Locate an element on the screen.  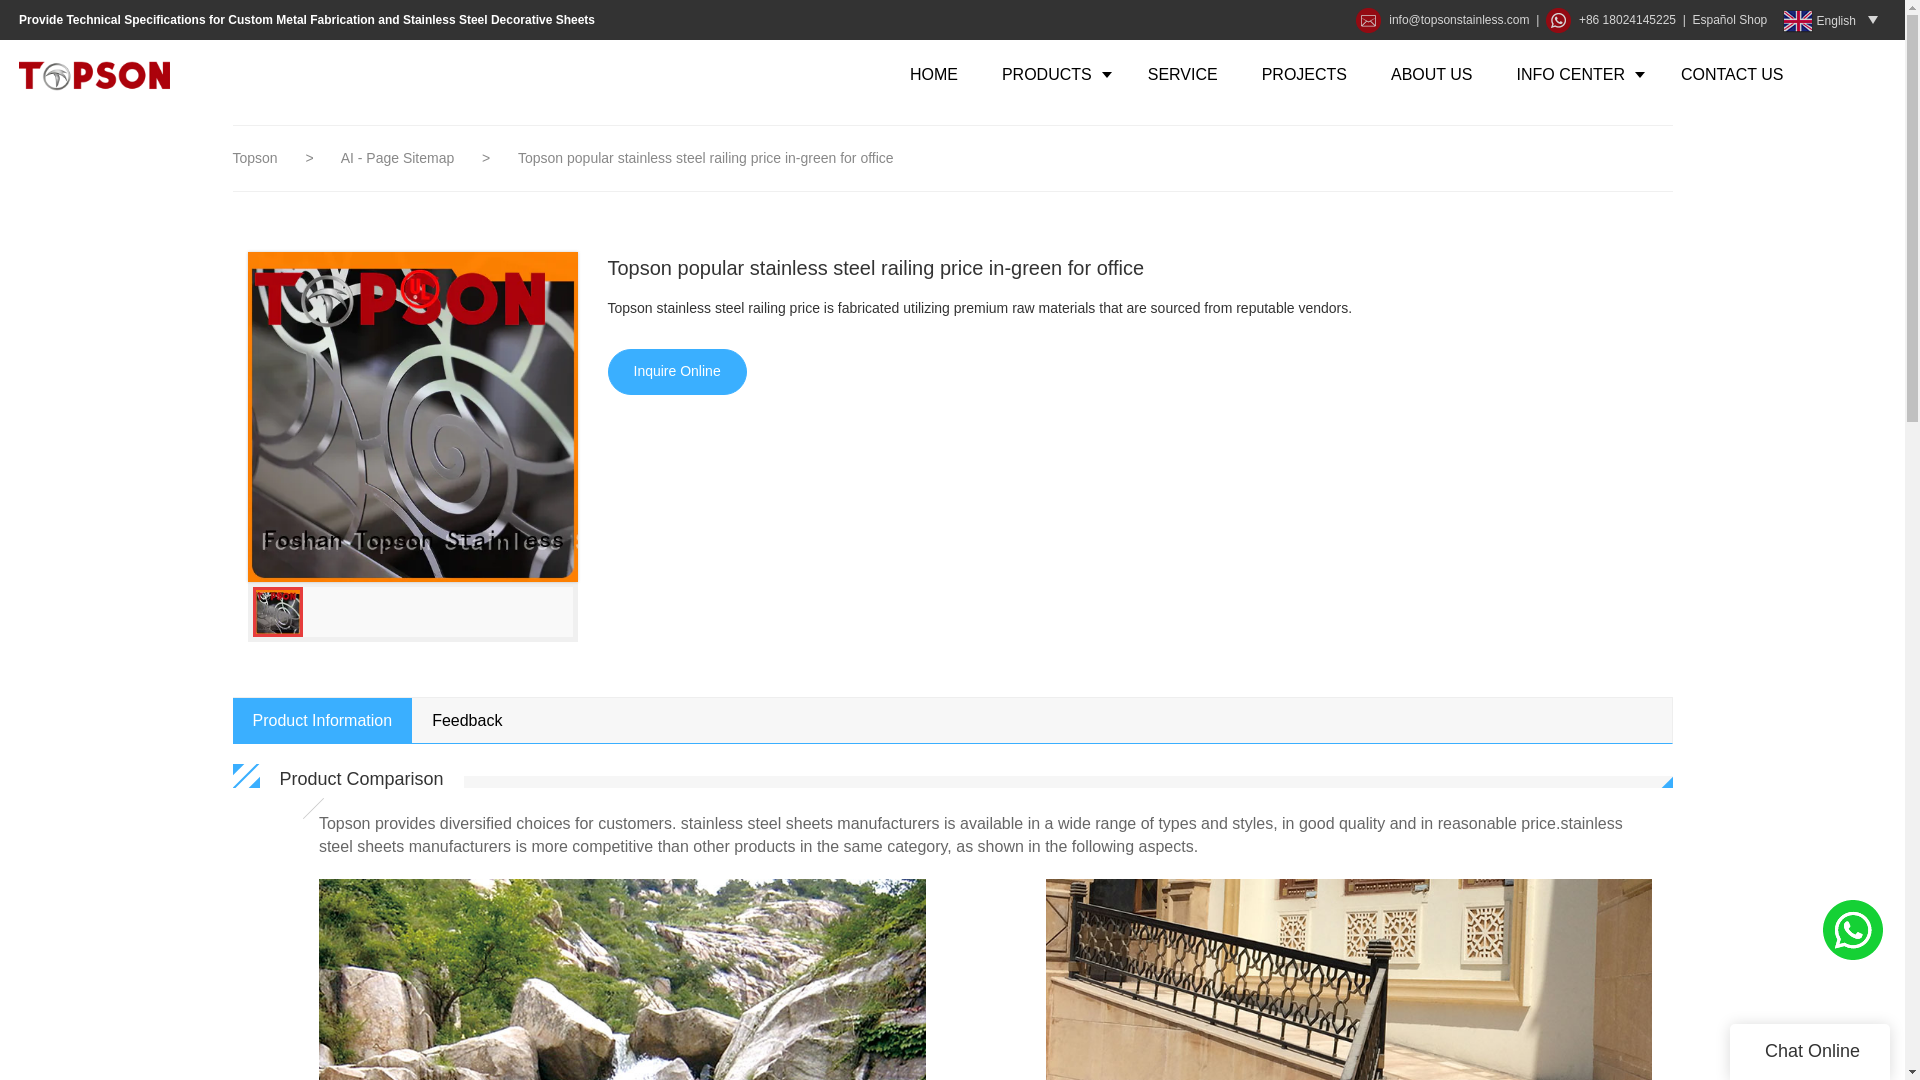
PROJECTS is located at coordinates (1304, 74).